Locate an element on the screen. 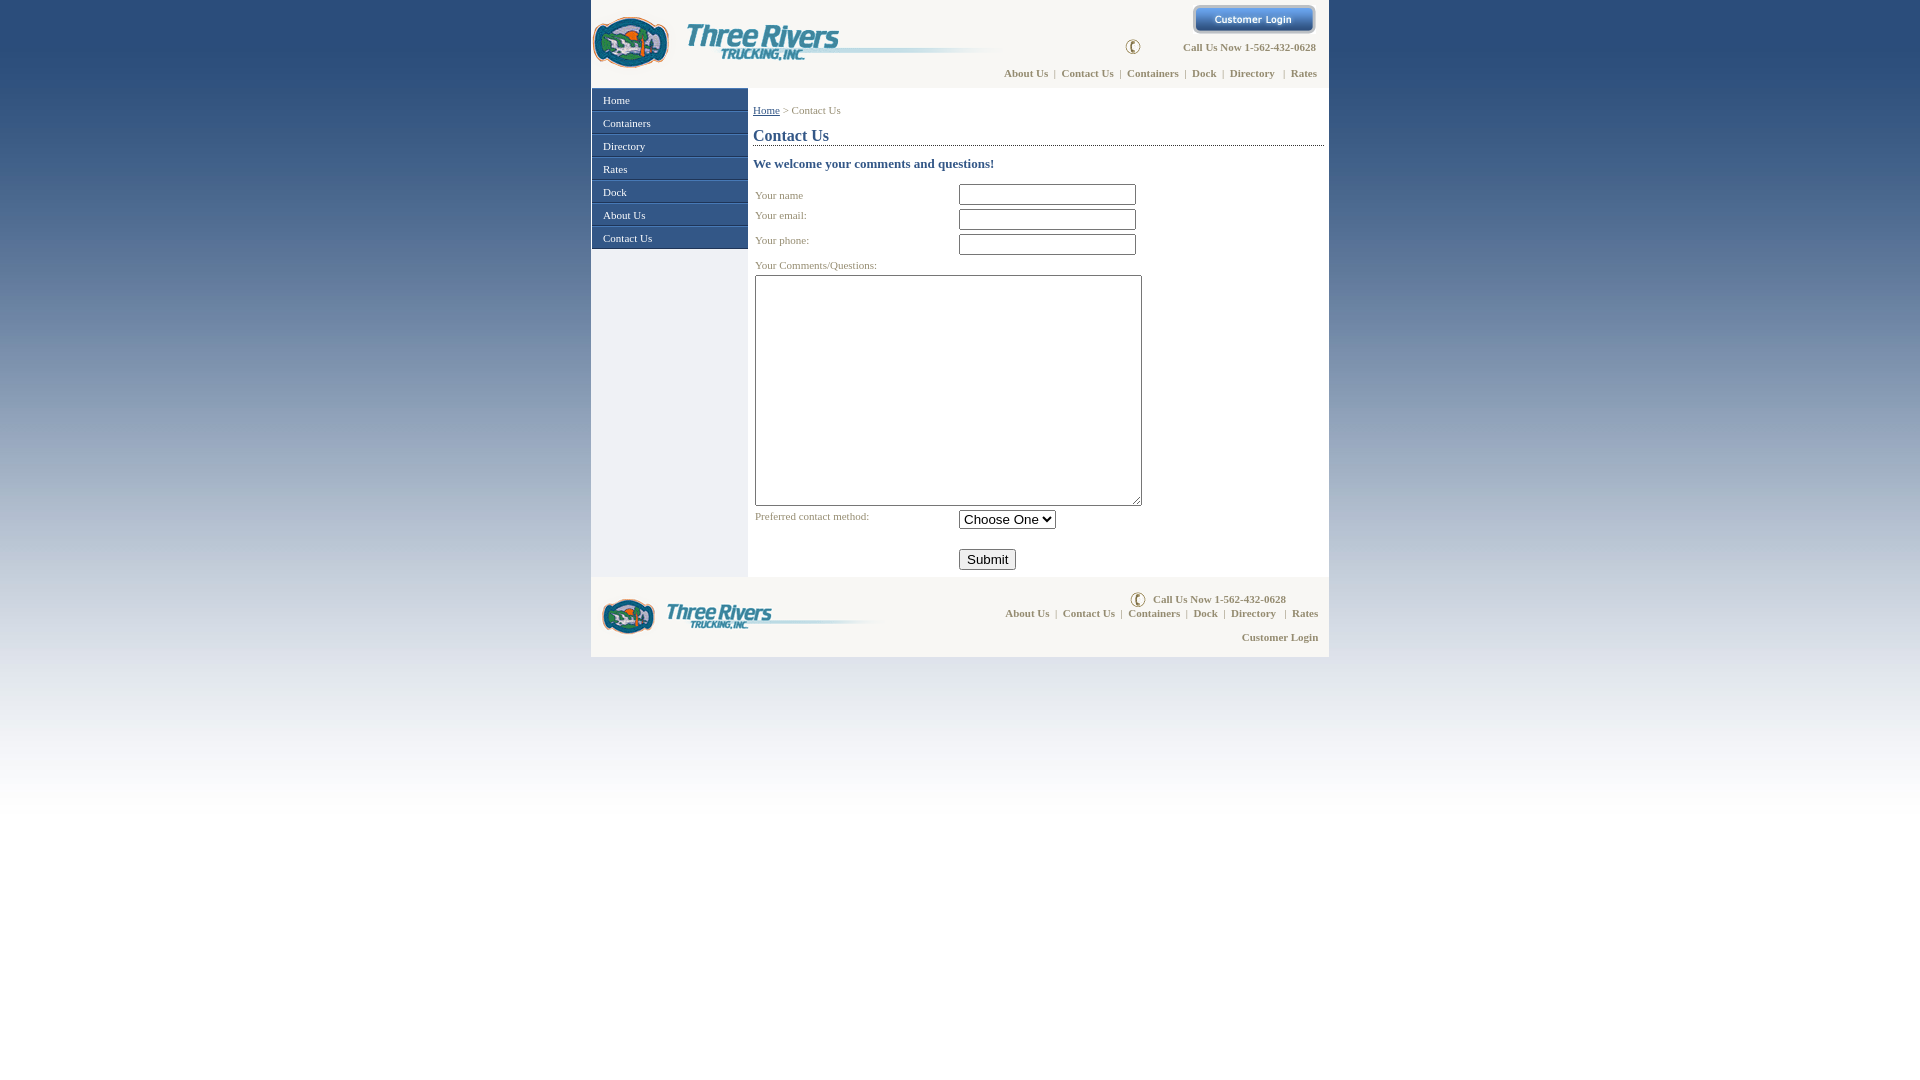 The height and width of the screenshot is (1080, 1920). Containers is located at coordinates (1153, 72).